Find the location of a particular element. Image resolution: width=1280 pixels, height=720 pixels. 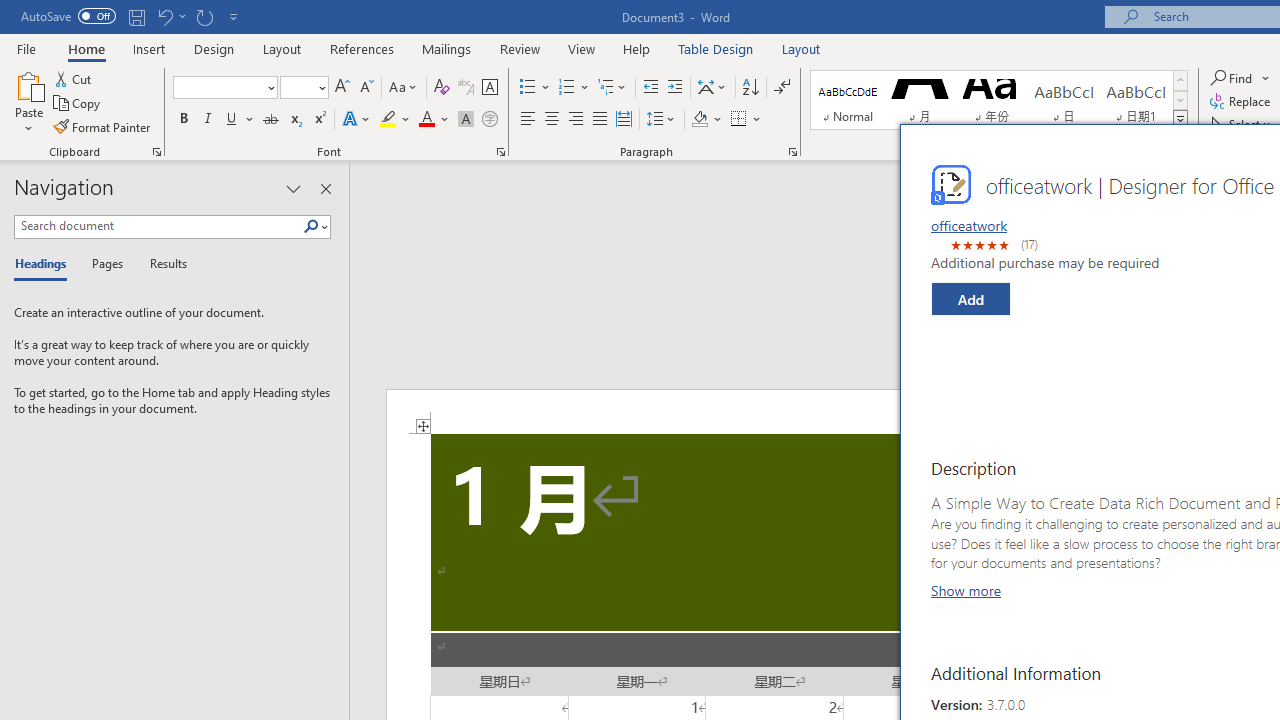

officeatwork | Designer for Office icon is located at coordinates (950, 184).